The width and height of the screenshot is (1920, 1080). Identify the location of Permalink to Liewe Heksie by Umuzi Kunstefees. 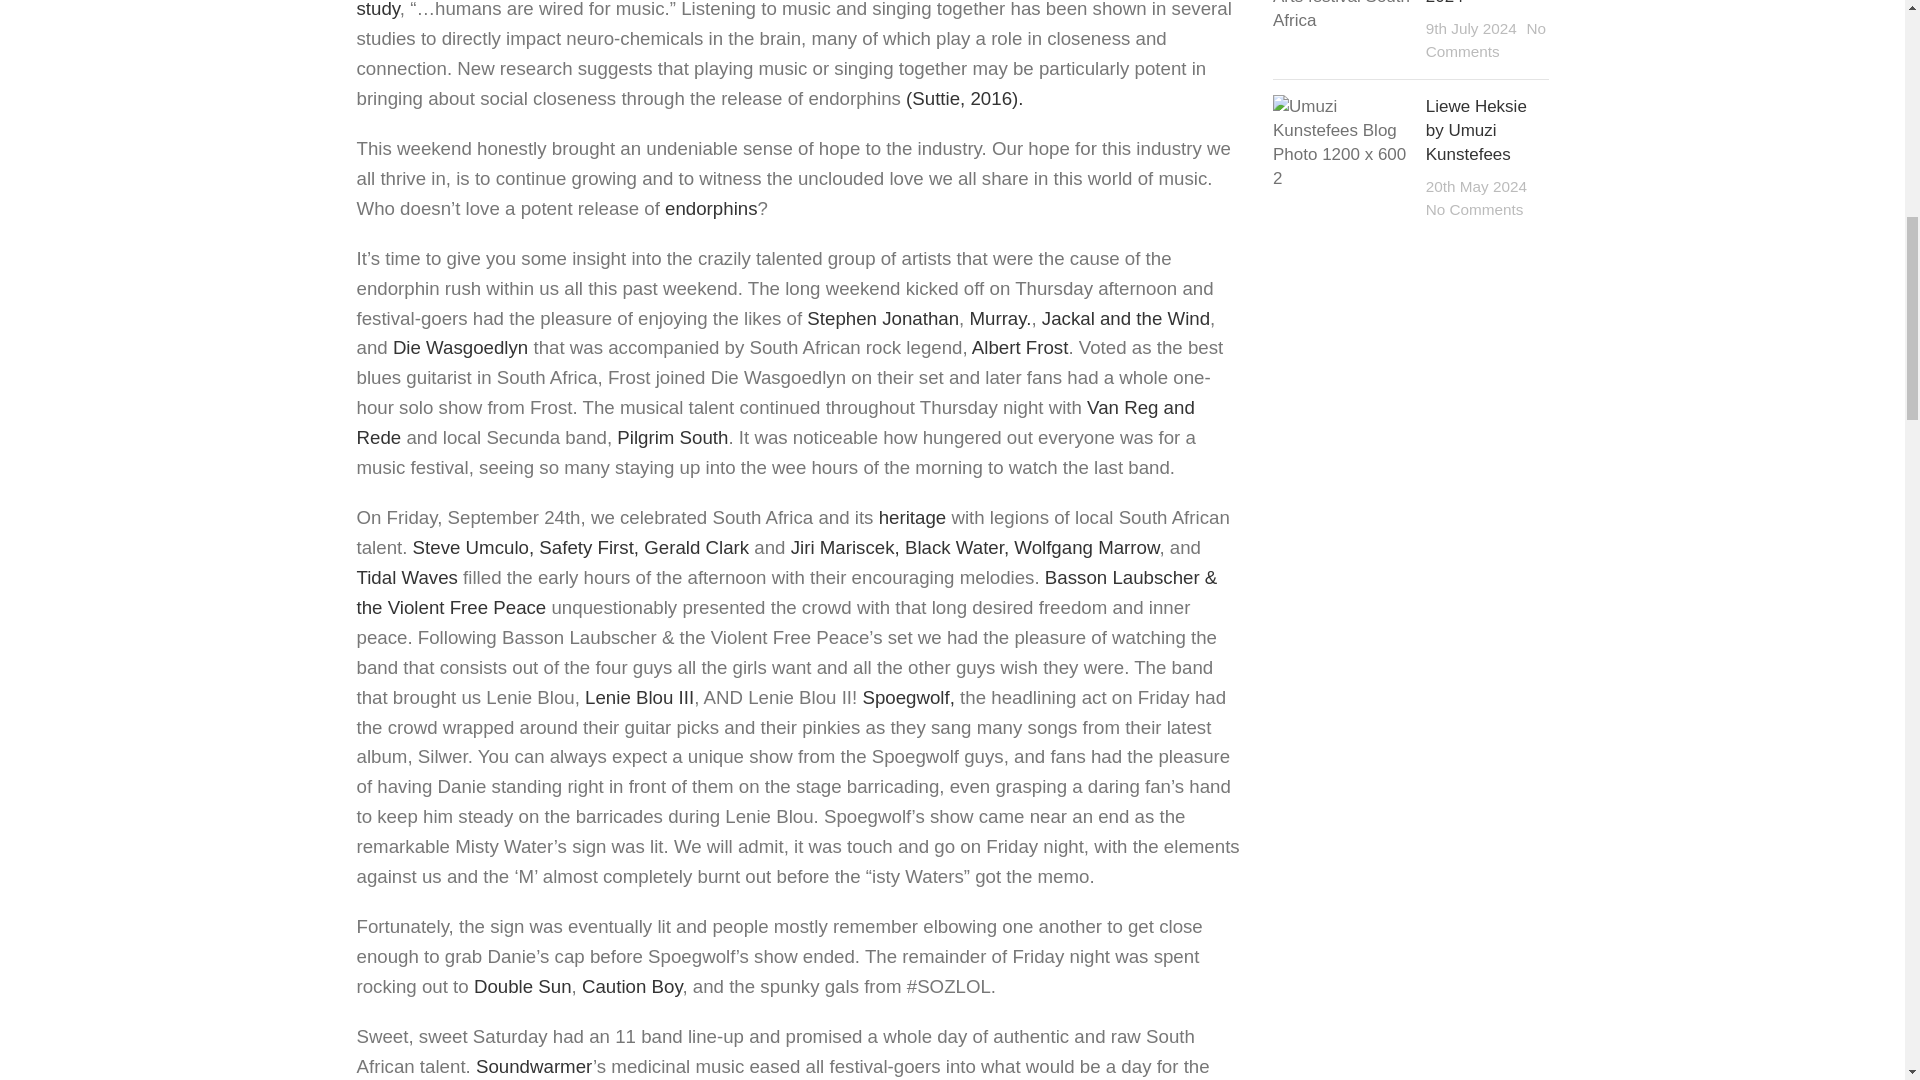
(1476, 130).